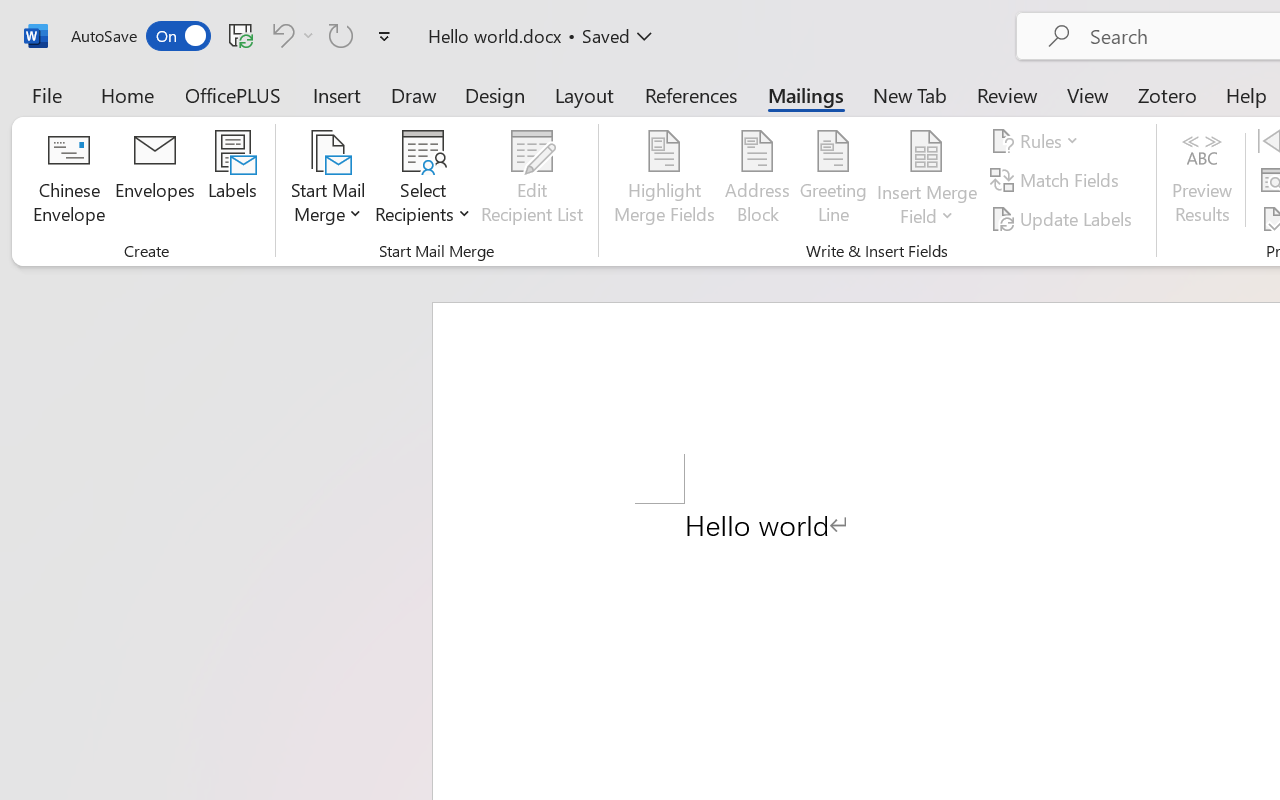 Image resolution: width=1280 pixels, height=800 pixels. Describe the element at coordinates (68, 180) in the screenshot. I see `Chinese Envelope...` at that location.